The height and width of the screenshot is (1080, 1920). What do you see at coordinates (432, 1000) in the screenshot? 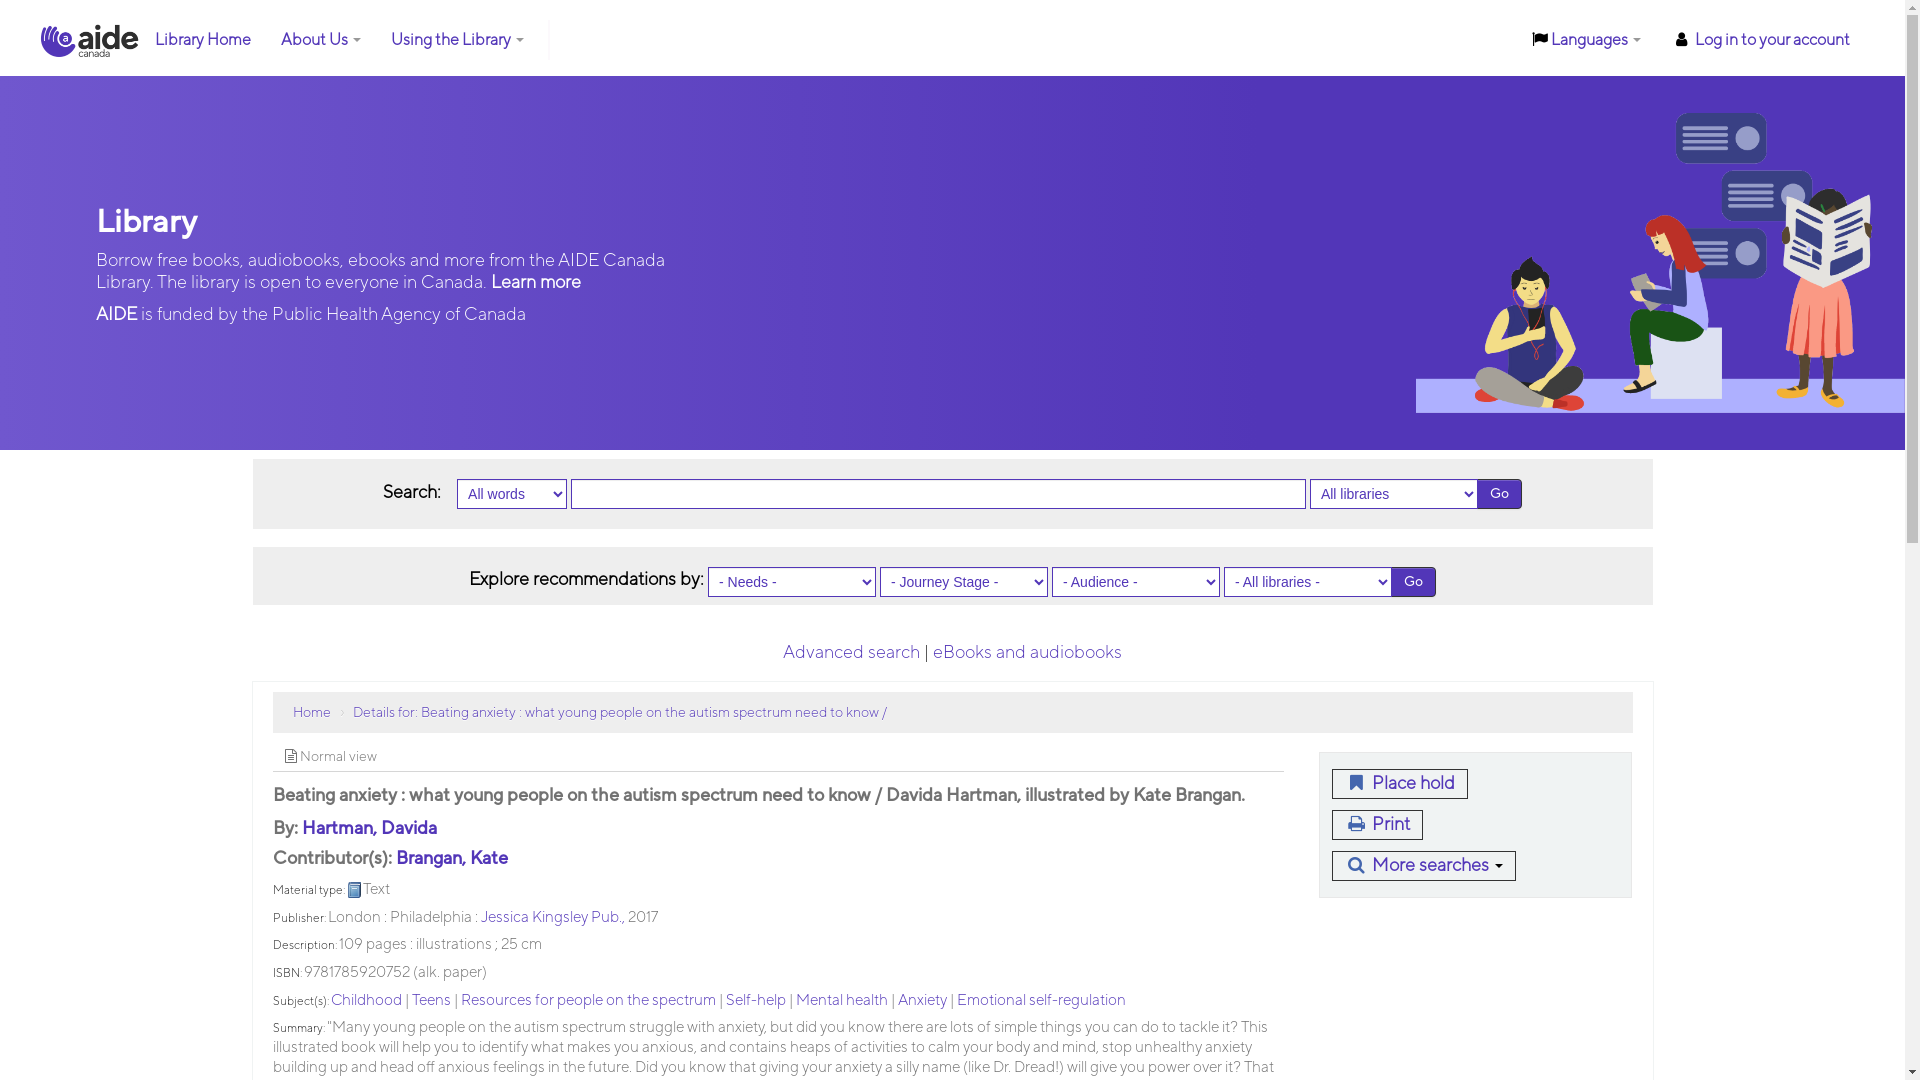
I see `Teens` at bounding box center [432, 1000].